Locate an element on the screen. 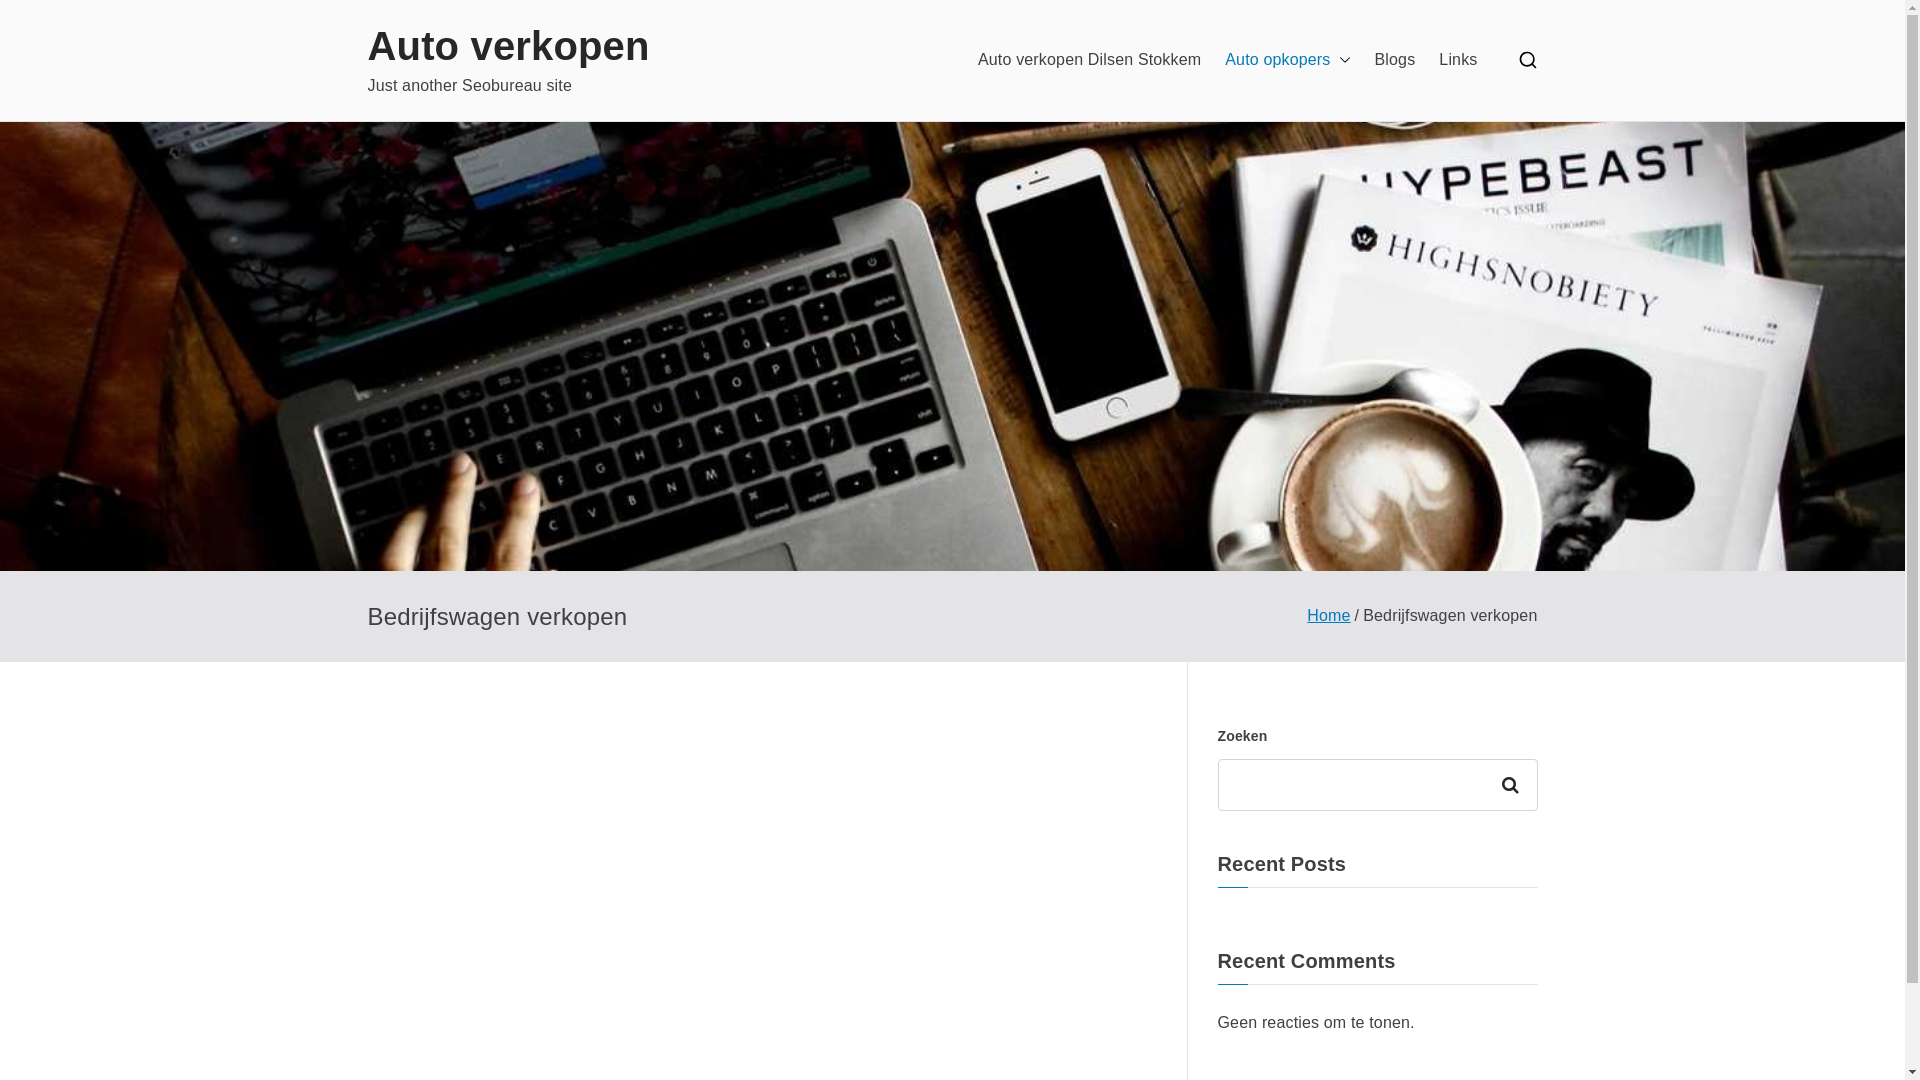 The image size is (1920, 1080). Auto verkopen Dilsen Stokkem is located at coordinates (1090, 60).